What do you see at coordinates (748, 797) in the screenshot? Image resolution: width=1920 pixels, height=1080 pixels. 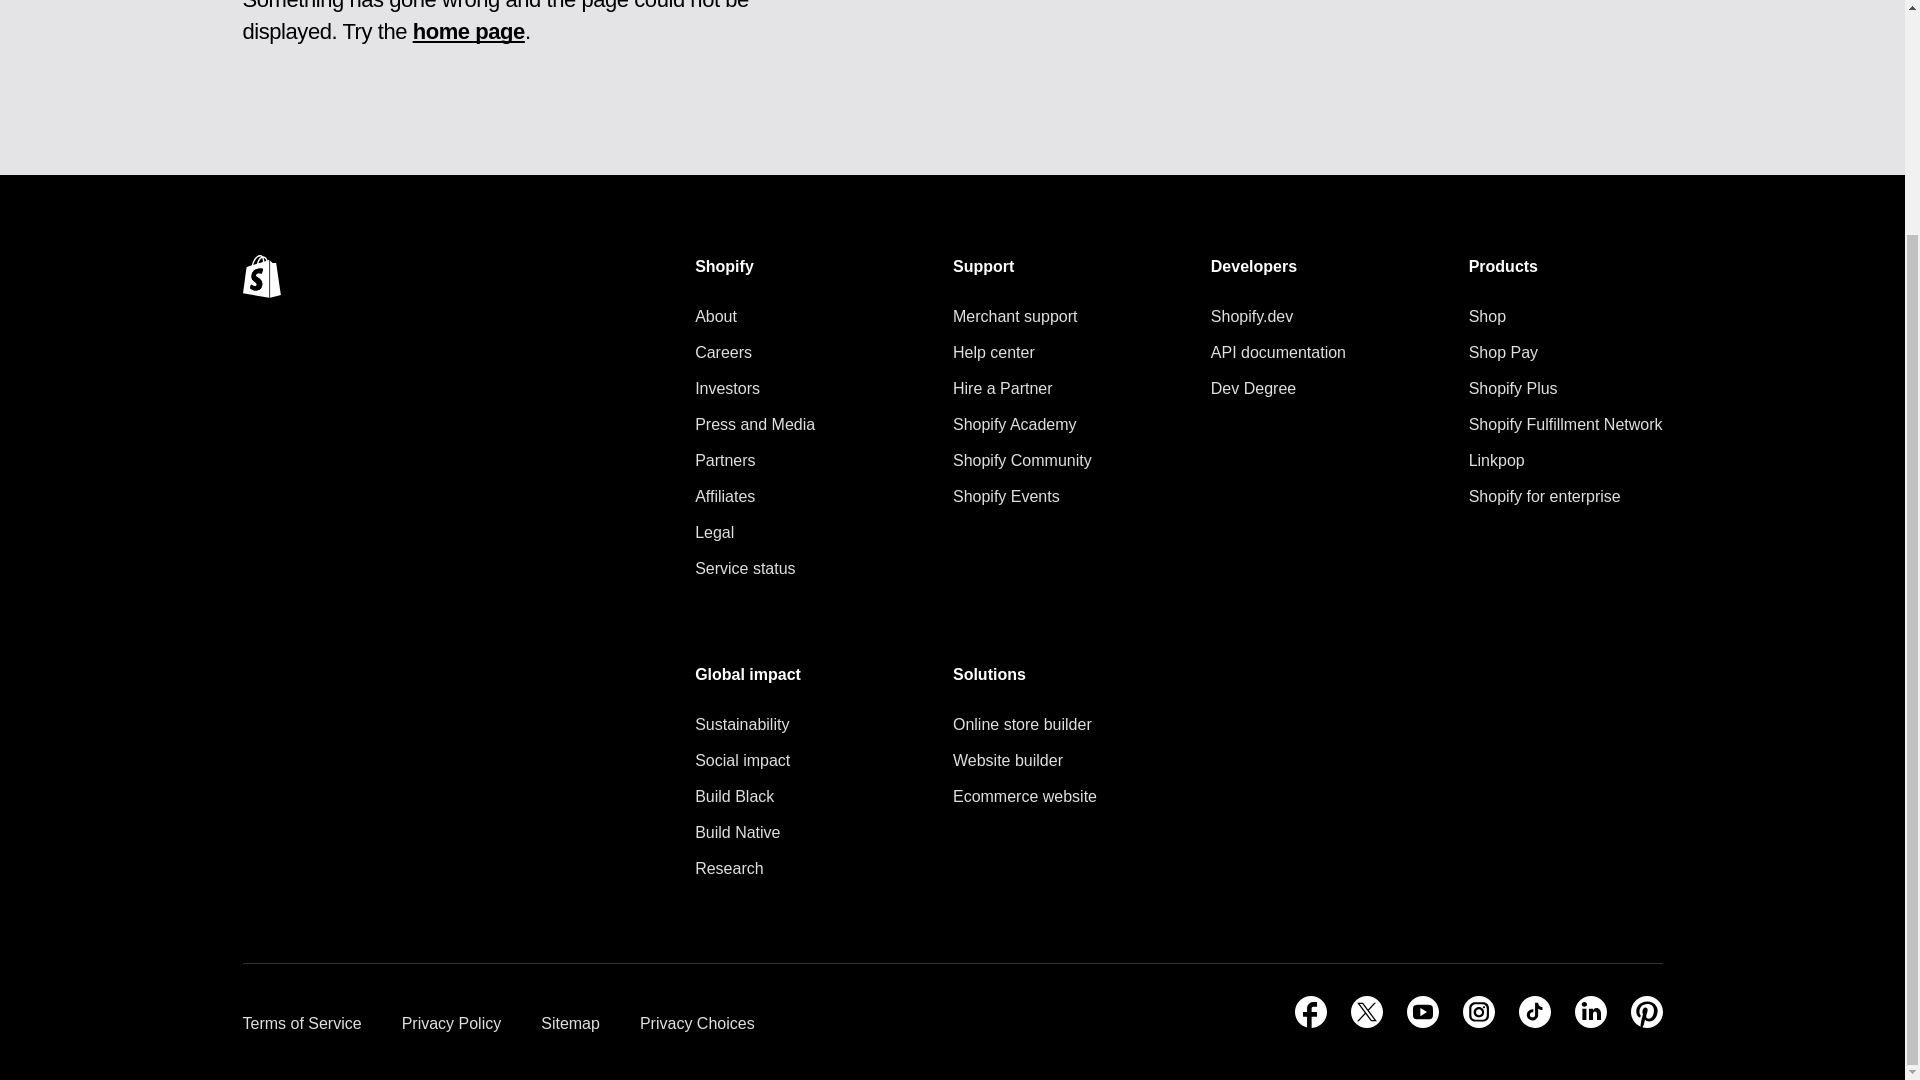 I see `Build Black` at bounding box center [748, 797].